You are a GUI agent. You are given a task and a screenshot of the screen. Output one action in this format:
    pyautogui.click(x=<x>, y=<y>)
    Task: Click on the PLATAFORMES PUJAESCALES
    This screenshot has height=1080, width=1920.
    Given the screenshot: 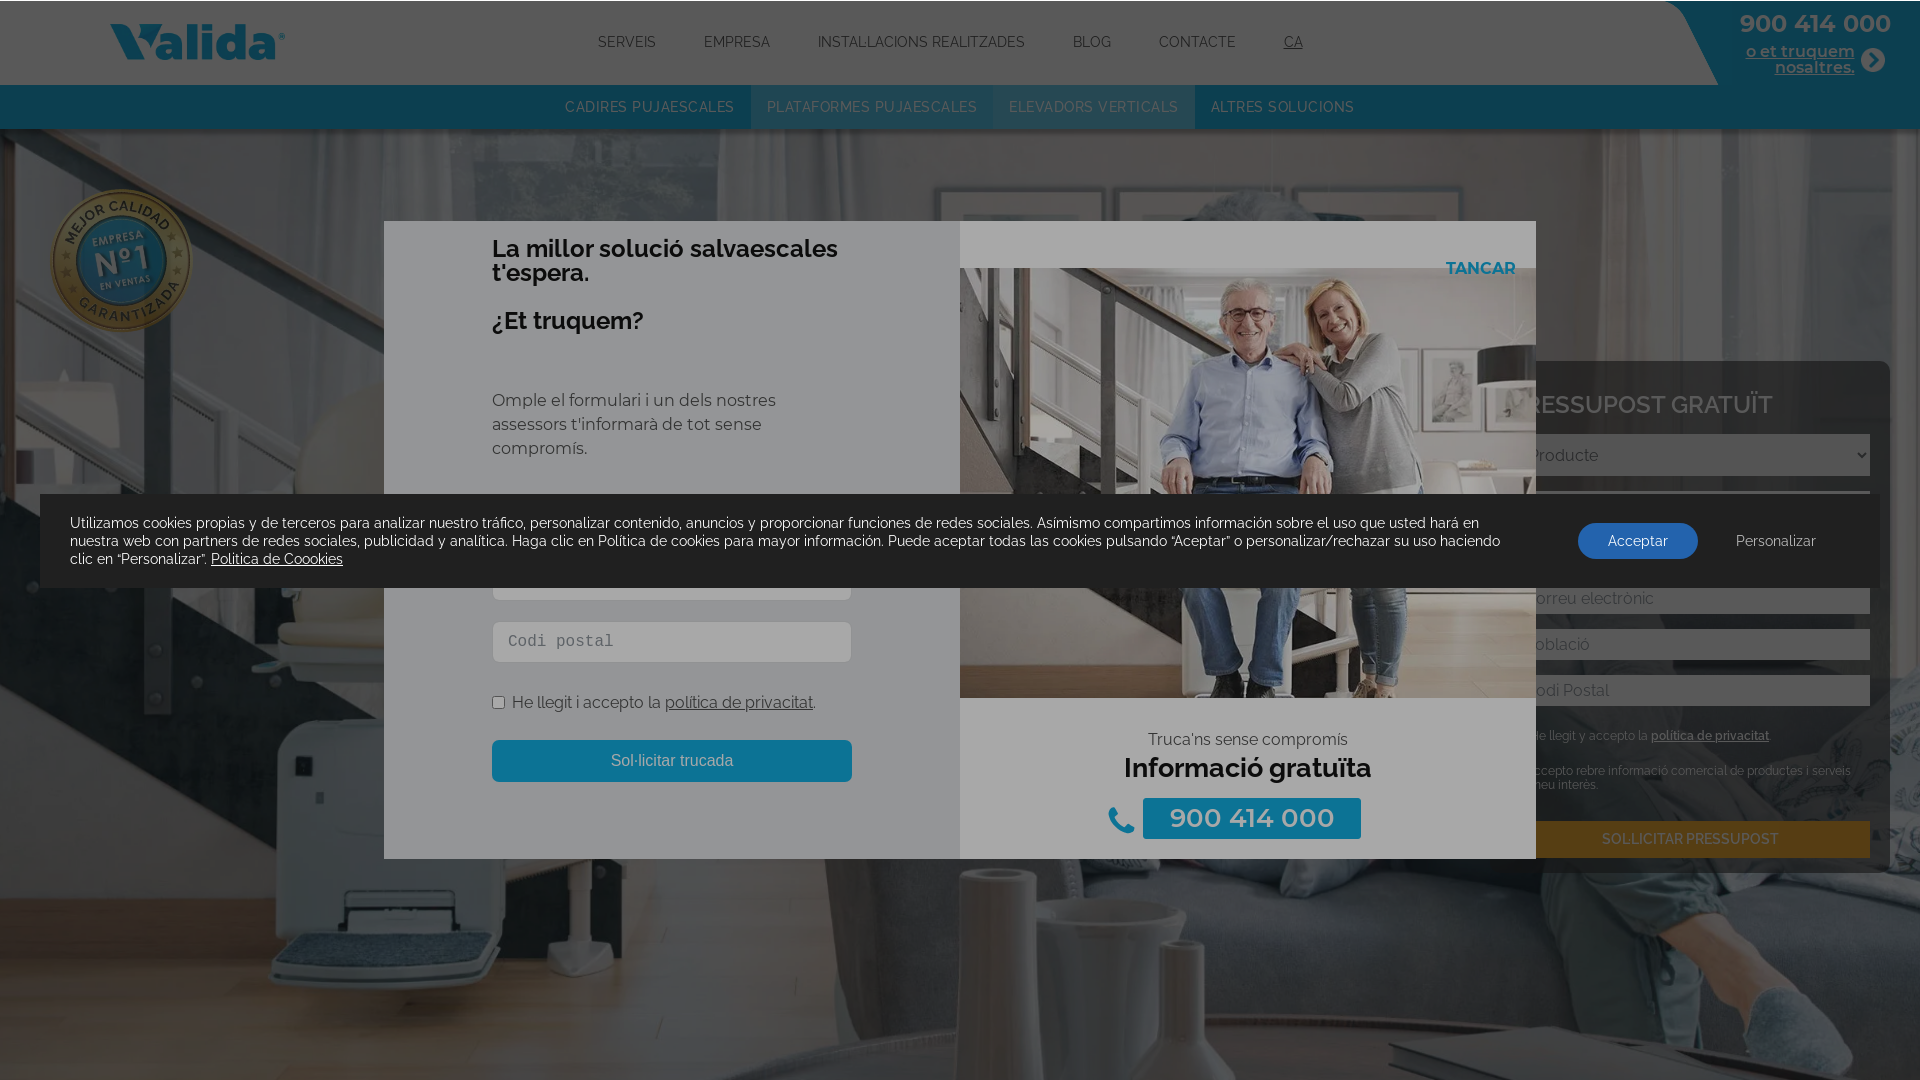 What is the action you would take?
    pyautogui.click(x=872, y=108)
    